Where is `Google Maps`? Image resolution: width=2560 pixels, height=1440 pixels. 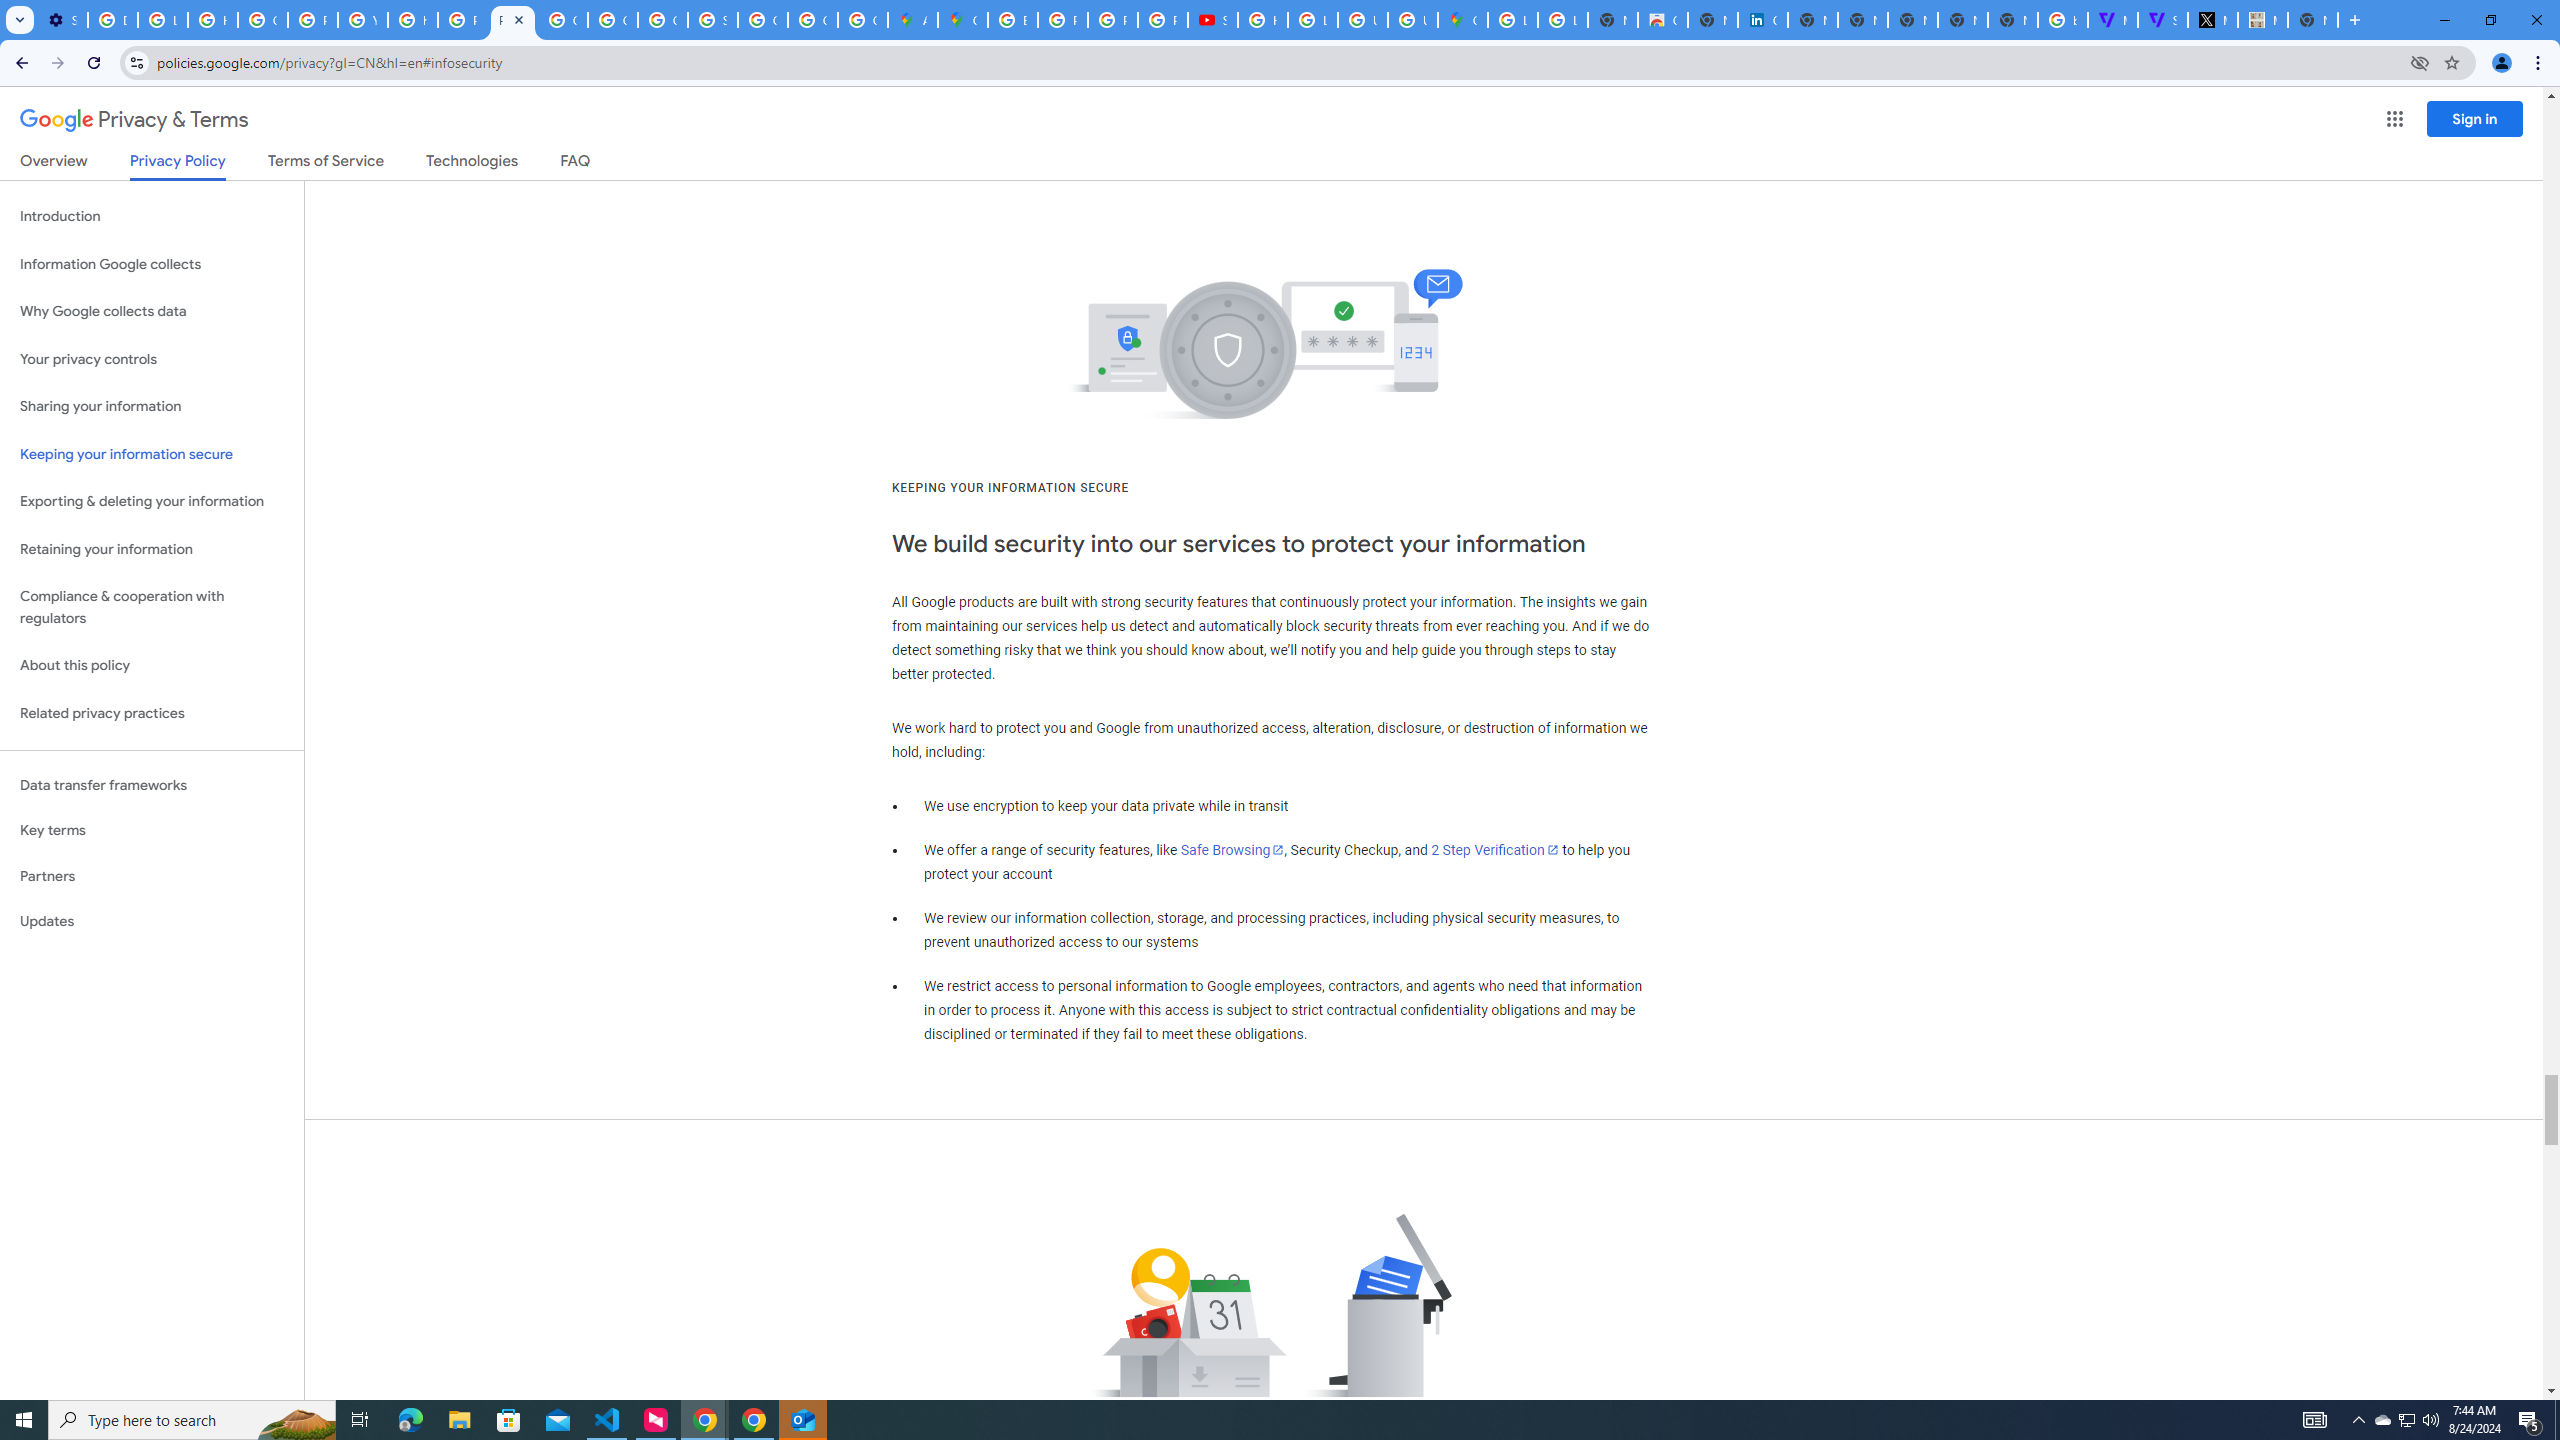 Google Maps is located at coordinates (1462, 20).